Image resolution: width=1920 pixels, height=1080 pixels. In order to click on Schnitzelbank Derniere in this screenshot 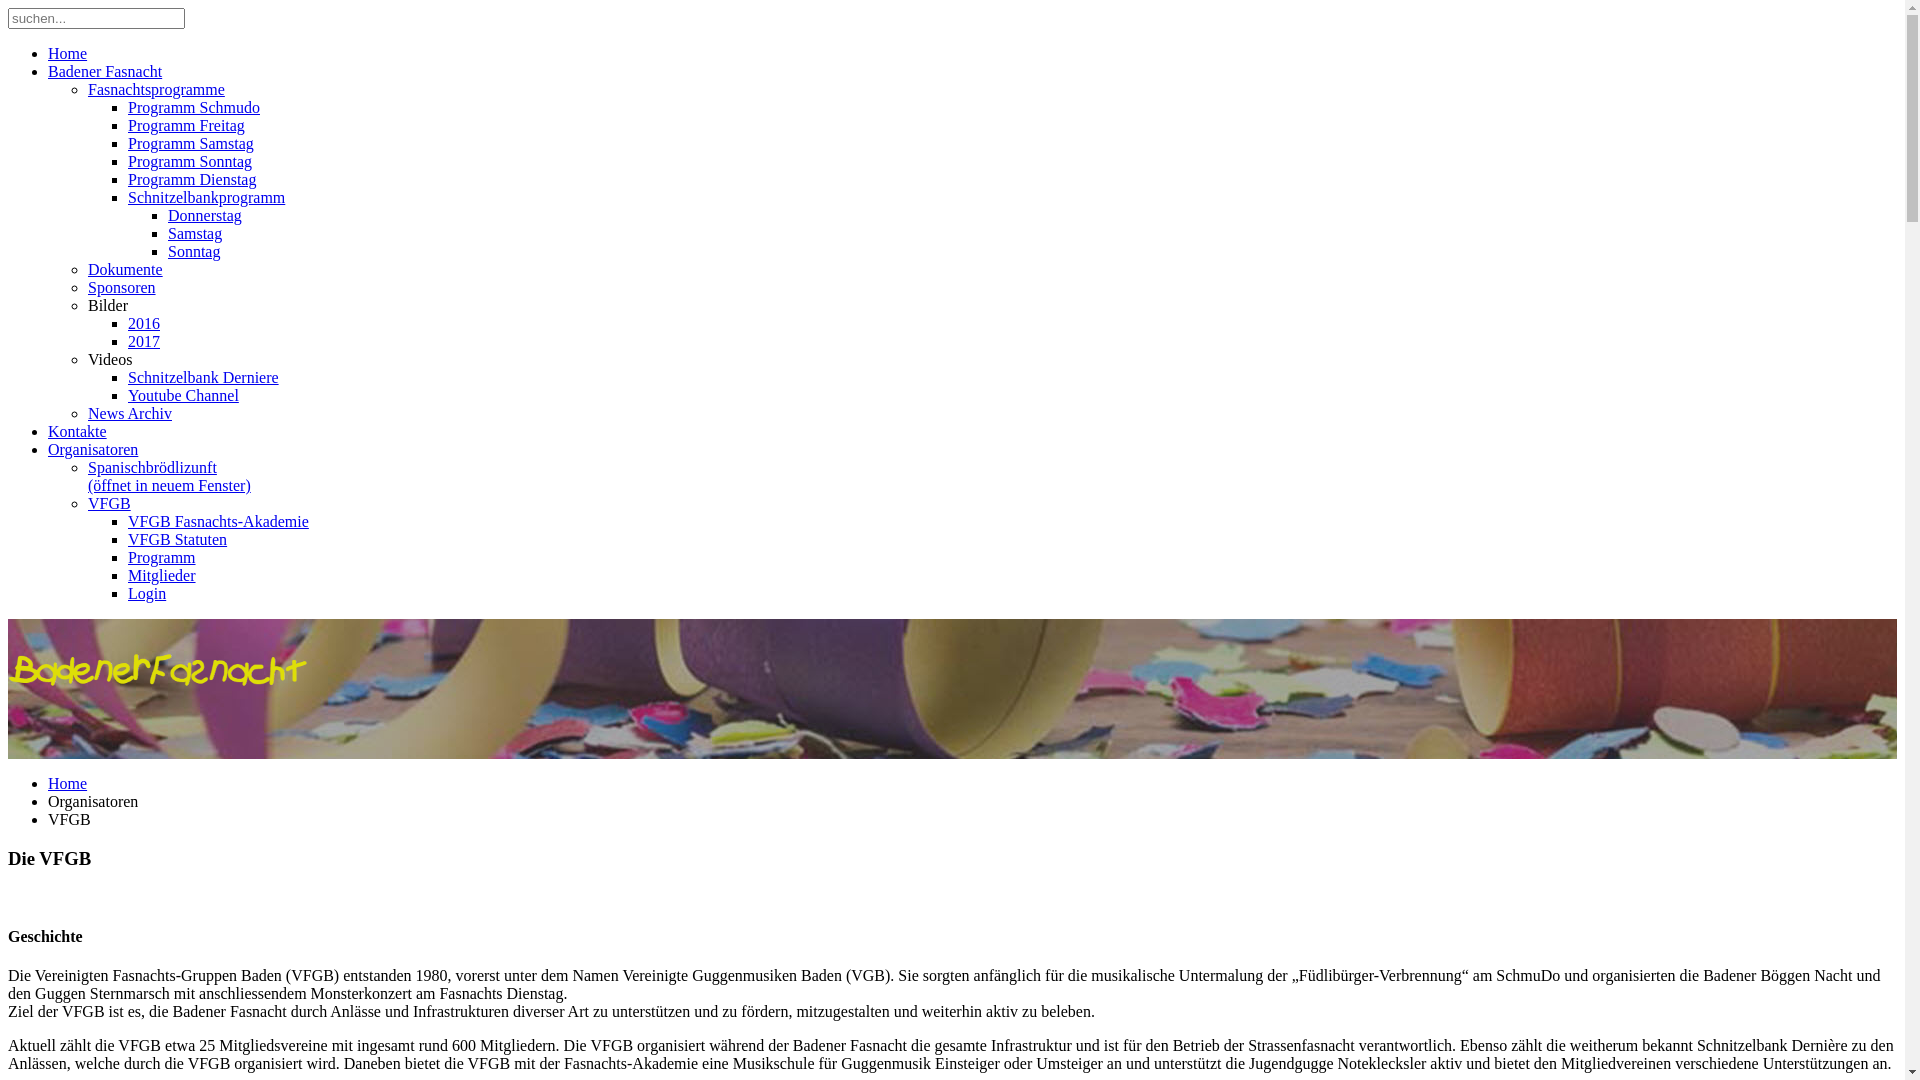, I will do `click(204, 378)`.